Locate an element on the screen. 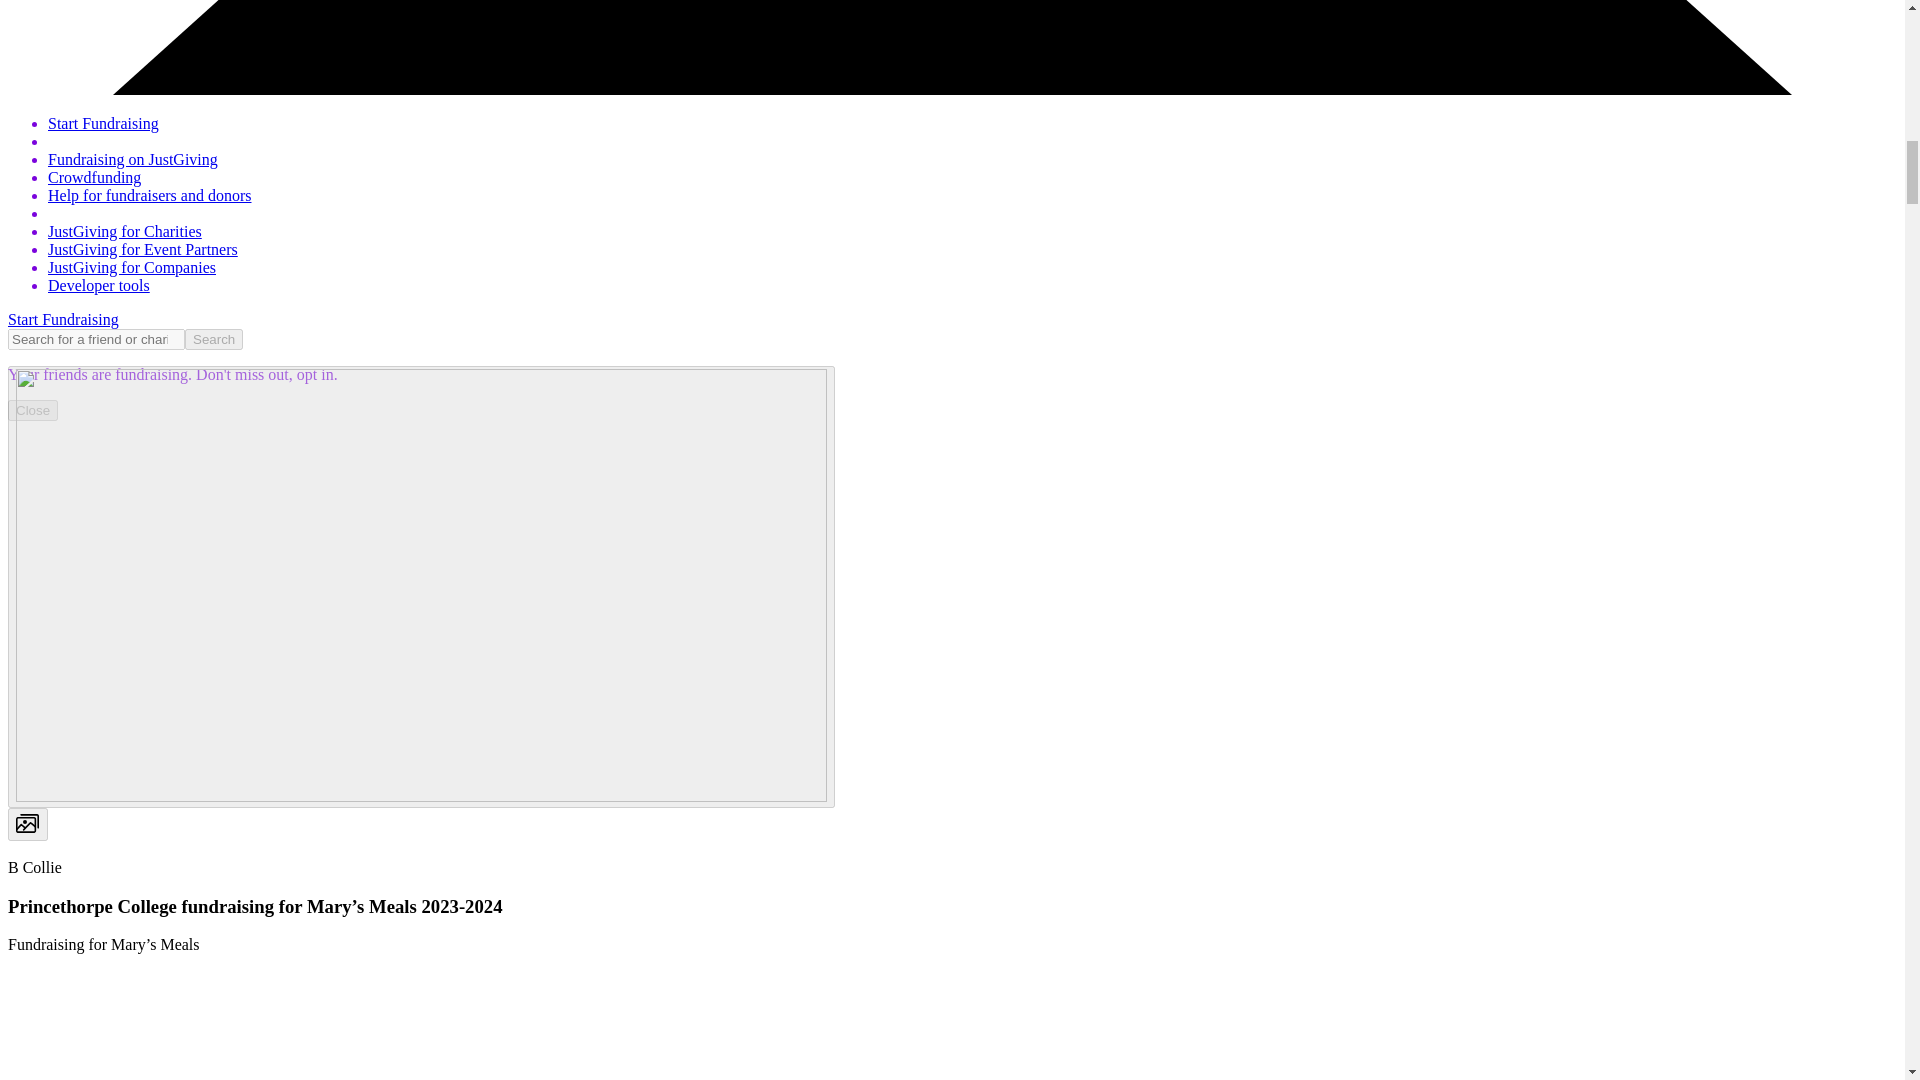  Start Fundraising is located at coordinates (104, 122).